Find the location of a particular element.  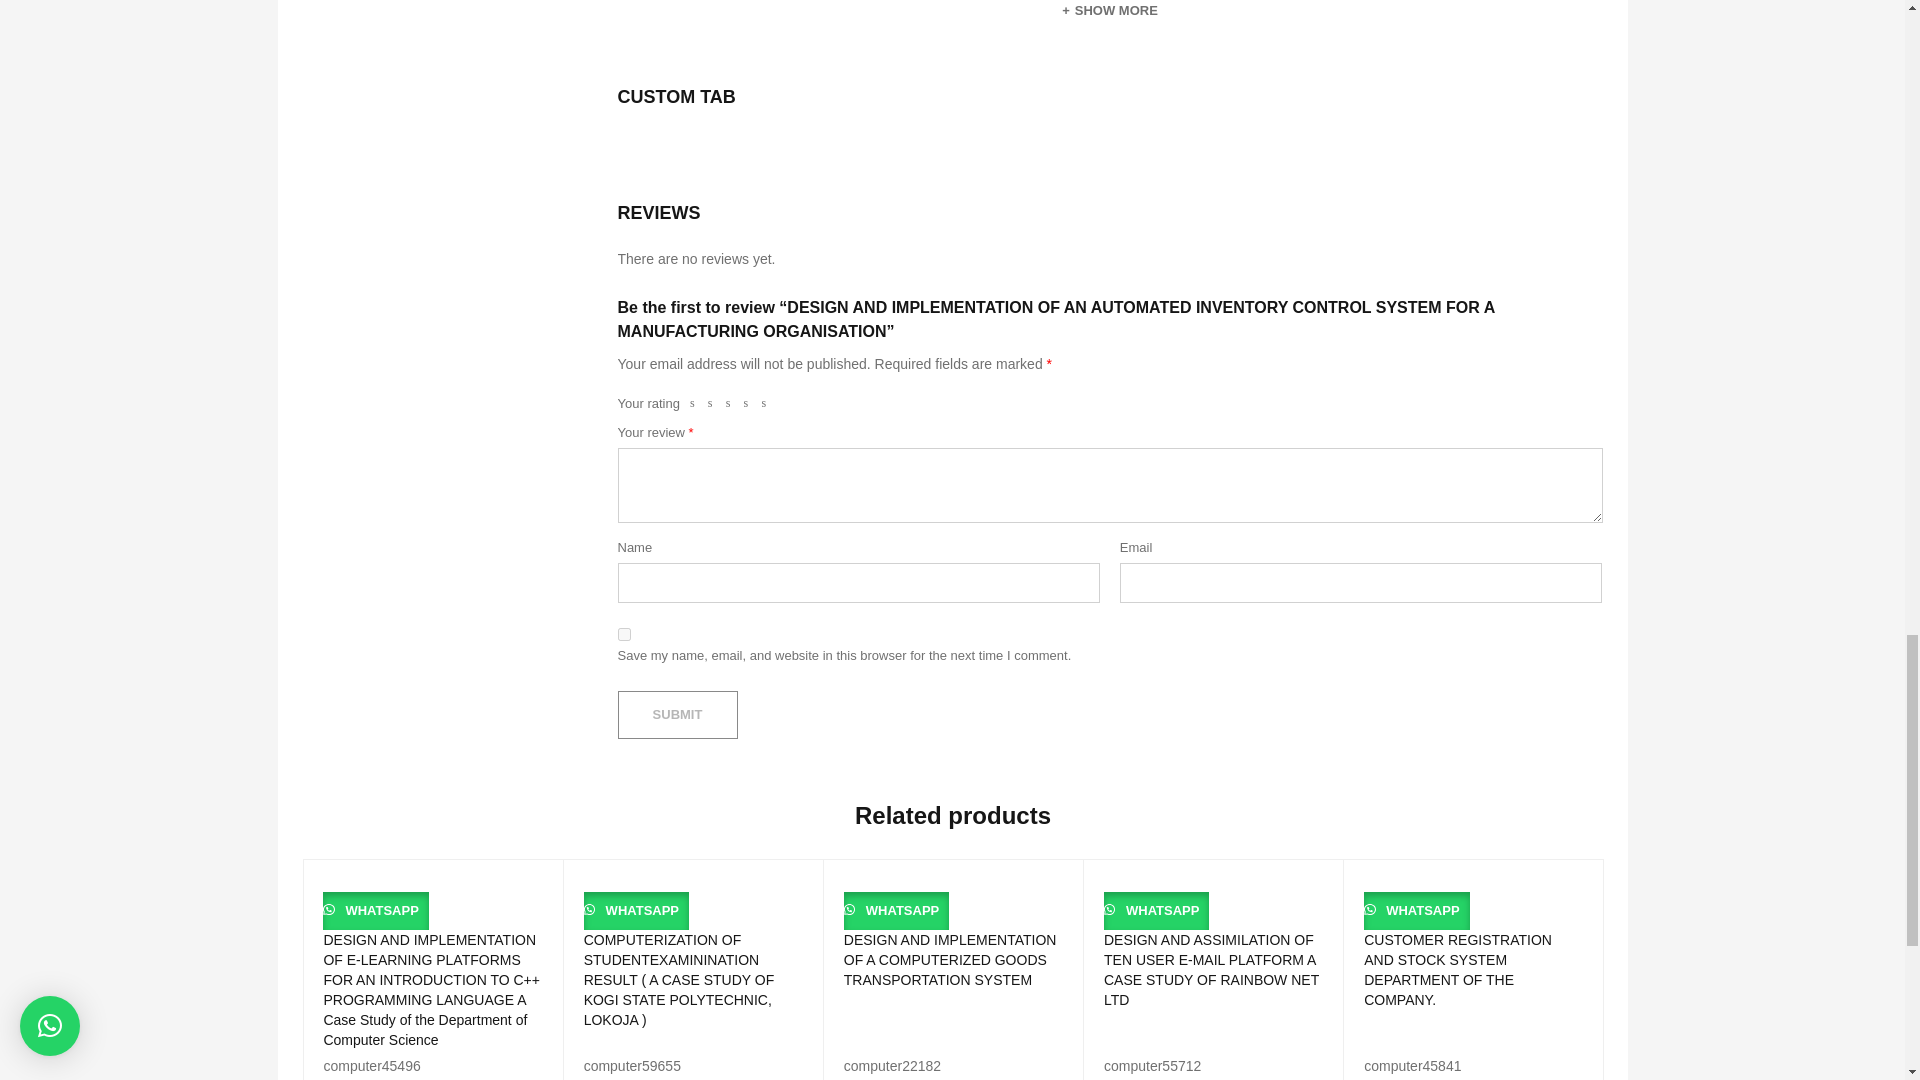

yes is located at coordinates (624, 634).